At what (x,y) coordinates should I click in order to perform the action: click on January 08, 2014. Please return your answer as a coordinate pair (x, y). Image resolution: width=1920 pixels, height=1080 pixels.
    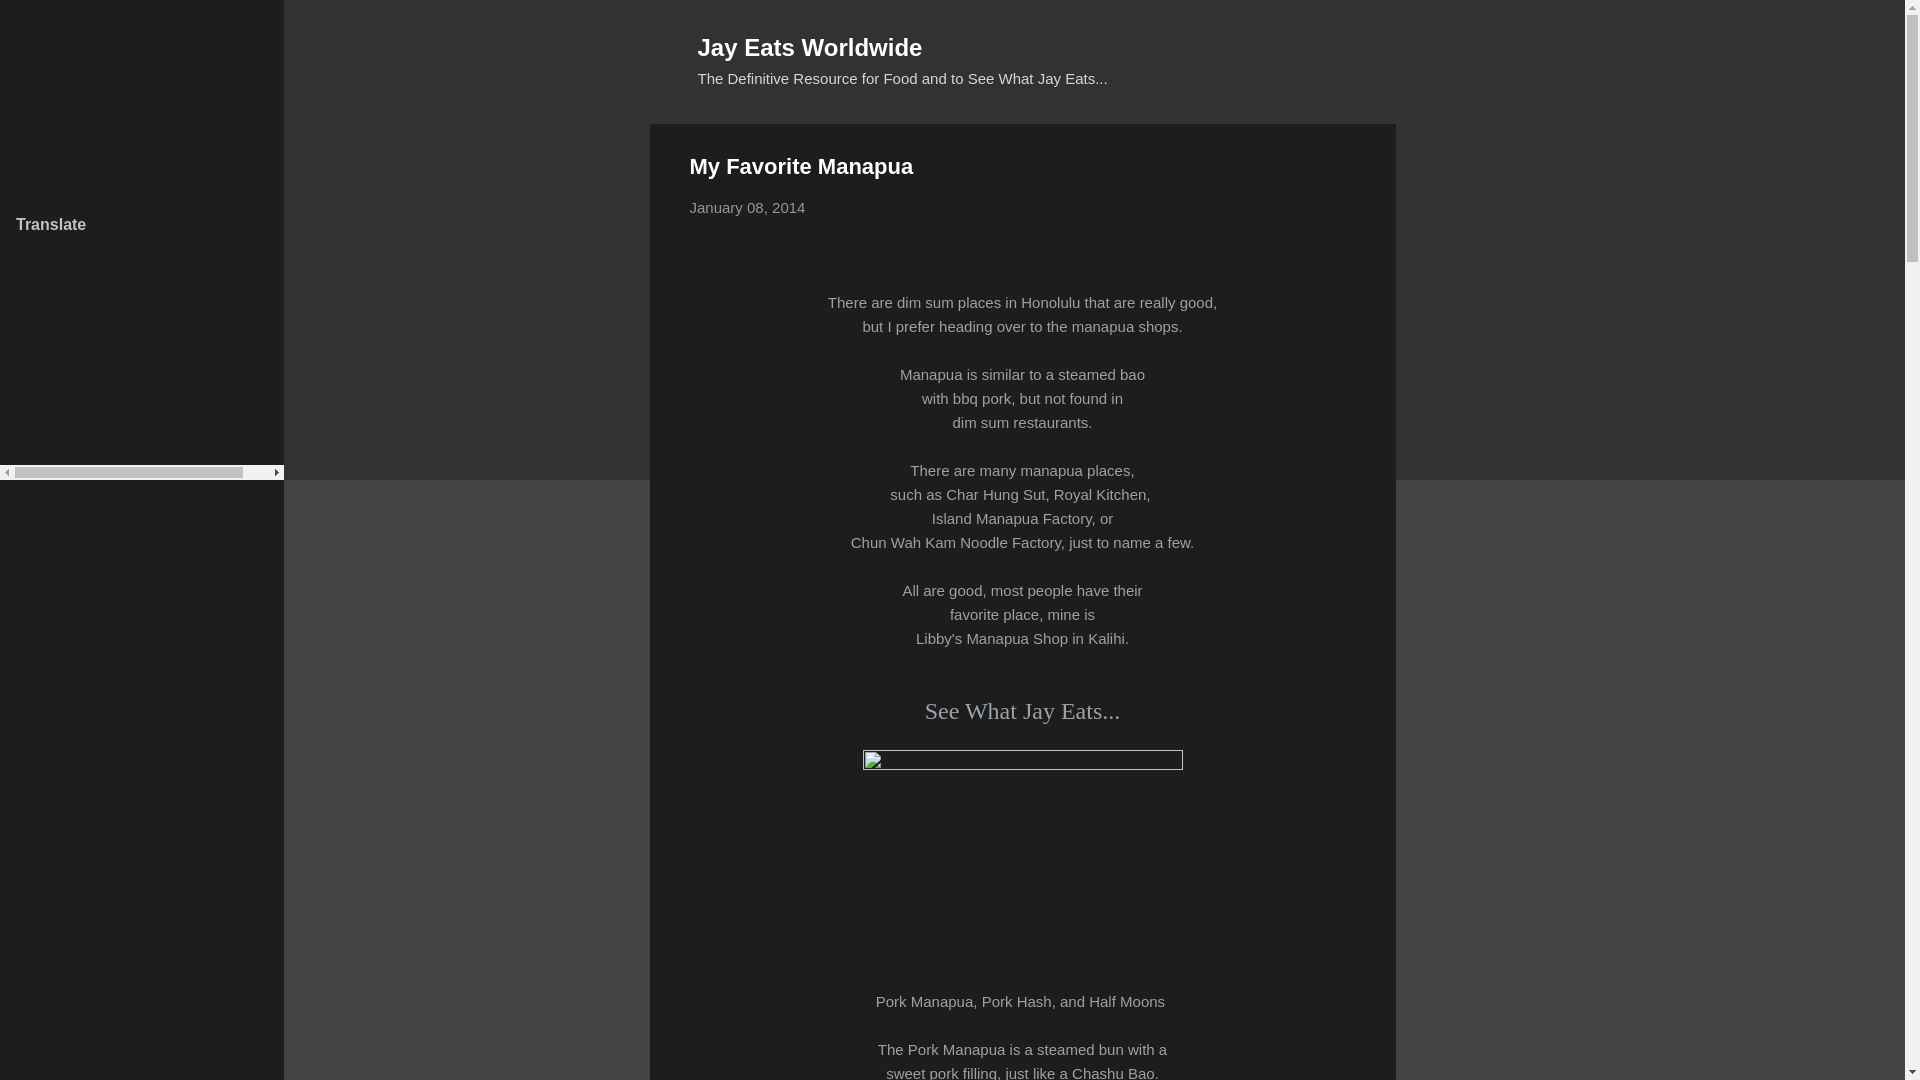
    Looking at the image, I should click on (748, 207).